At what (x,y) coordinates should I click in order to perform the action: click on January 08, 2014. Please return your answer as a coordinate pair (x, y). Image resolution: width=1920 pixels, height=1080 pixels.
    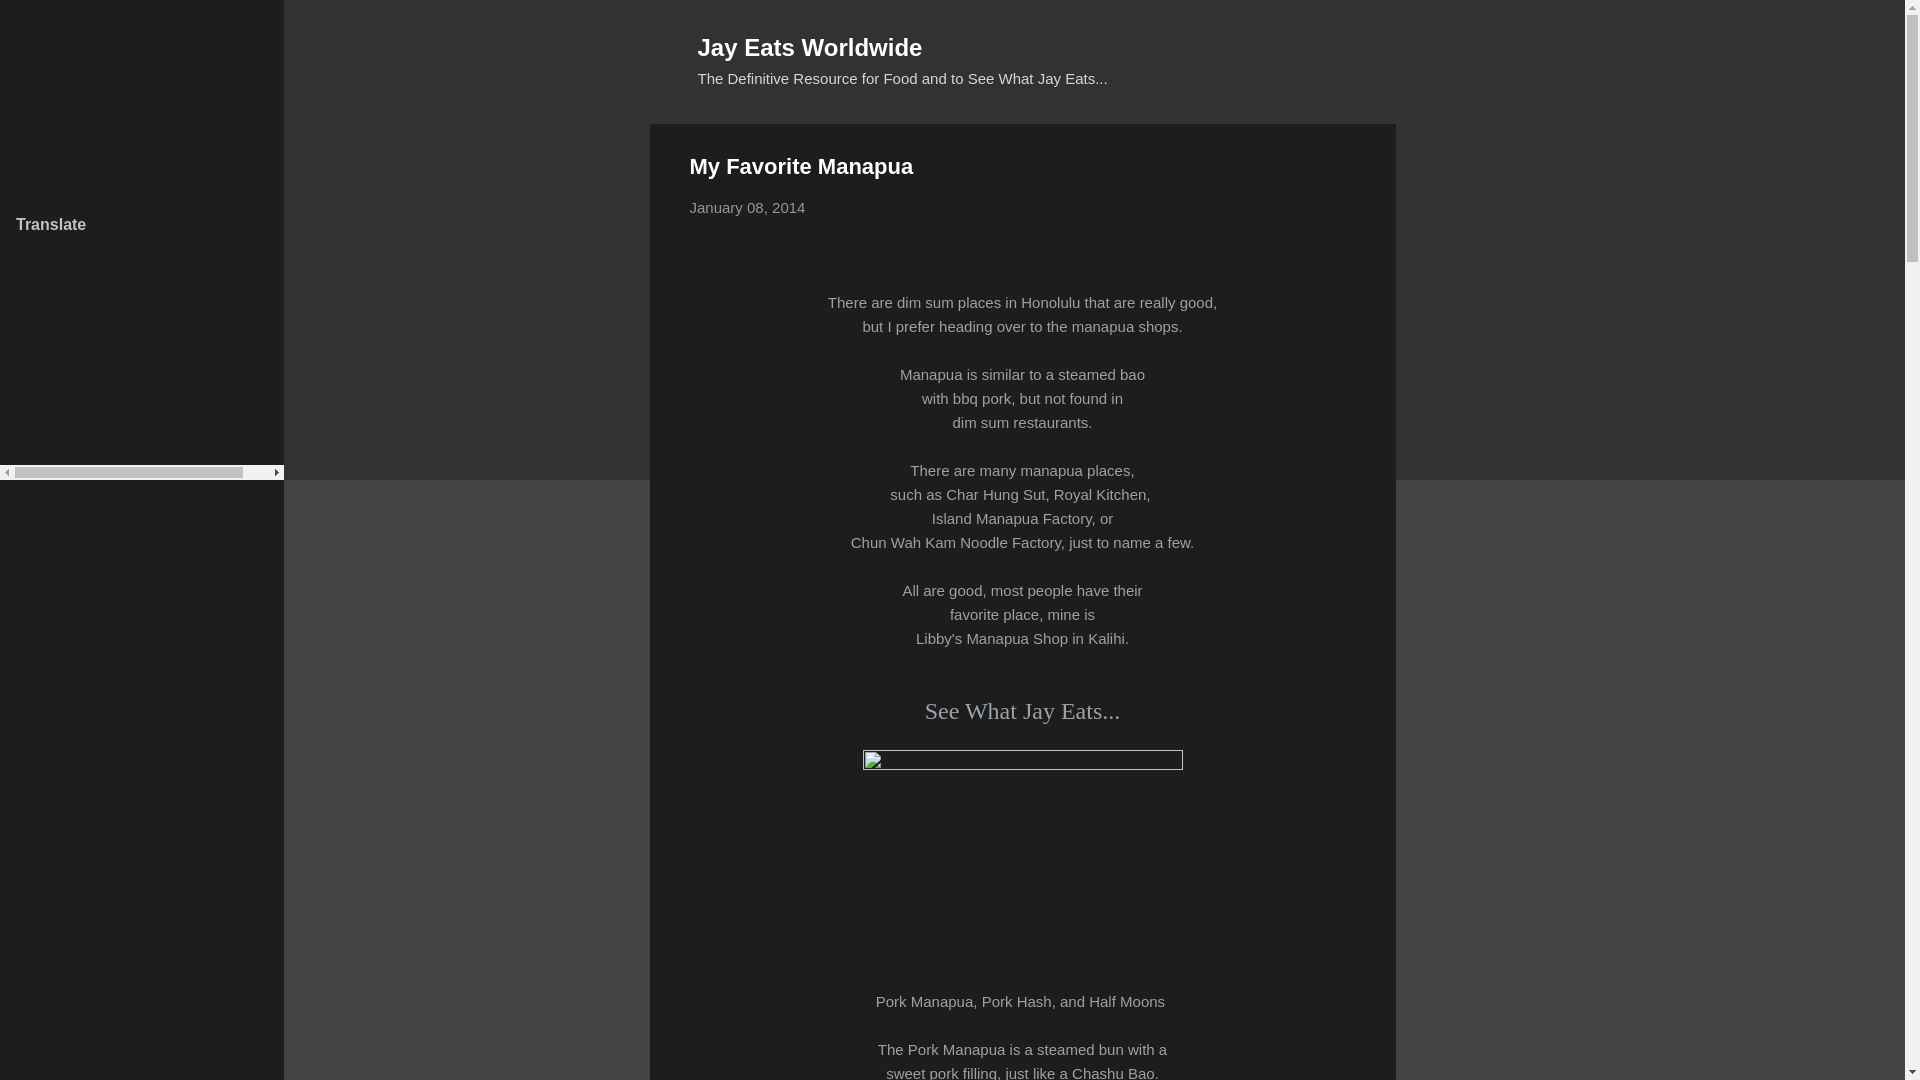
    Looking at the image, I should click on (748, 207).